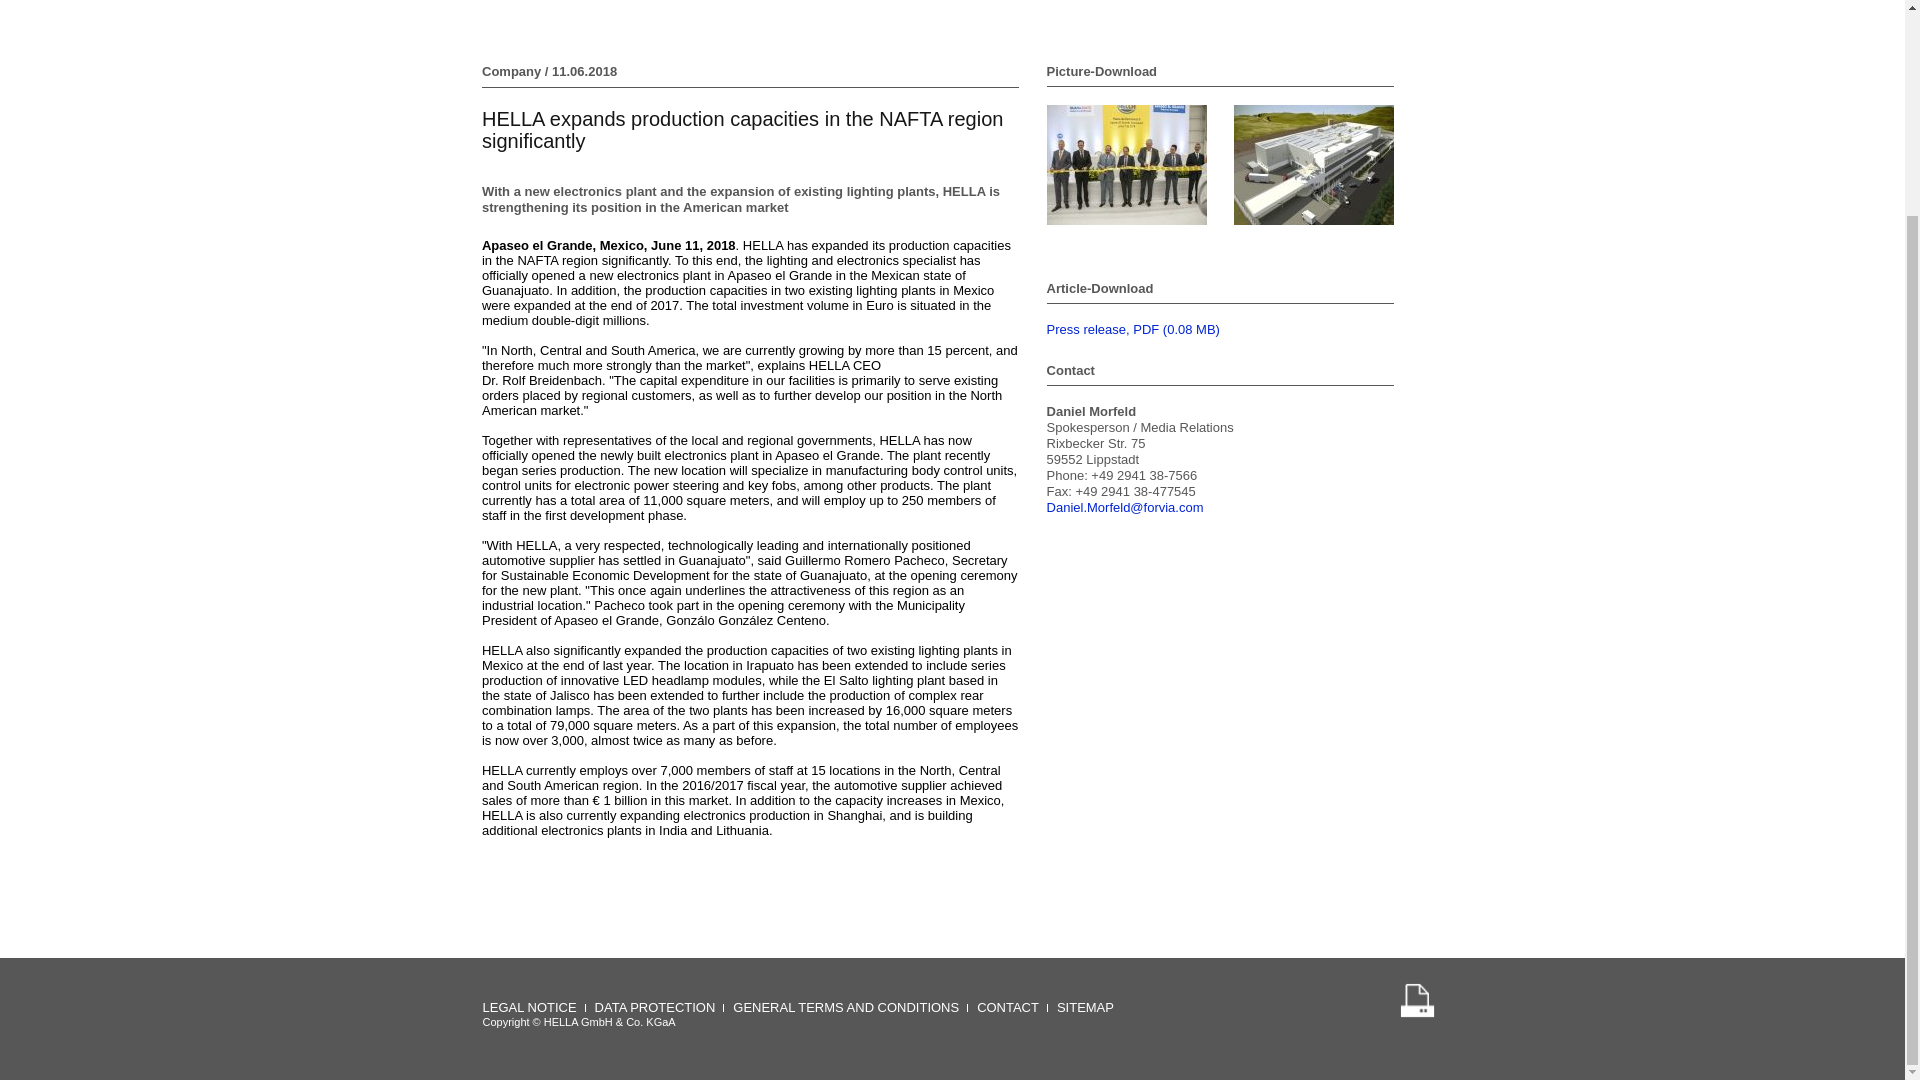 The height and width of the screenshot is (1080, 1920). I want to click on DATA PROTECTION, so click(656, 1008).